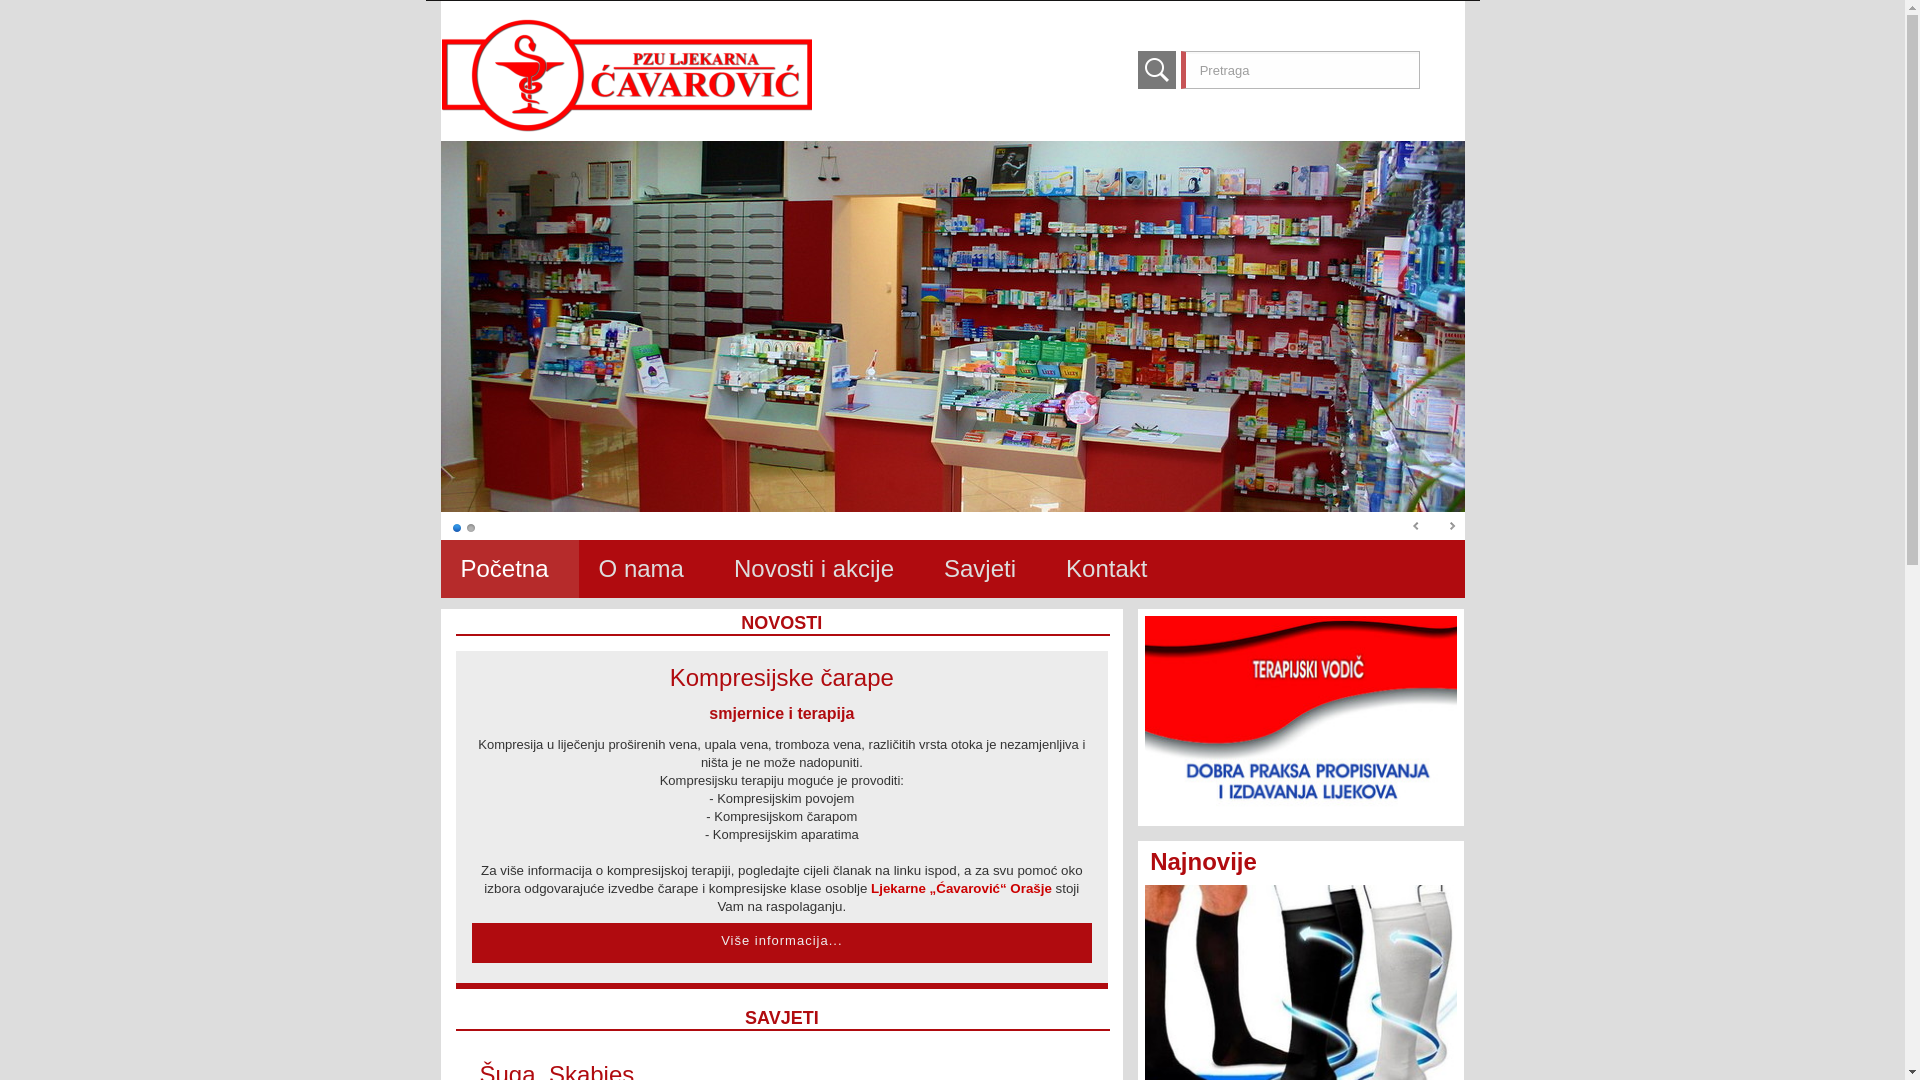 The image size is (1920, 1080). I want to click on 2, so click(471, 527).